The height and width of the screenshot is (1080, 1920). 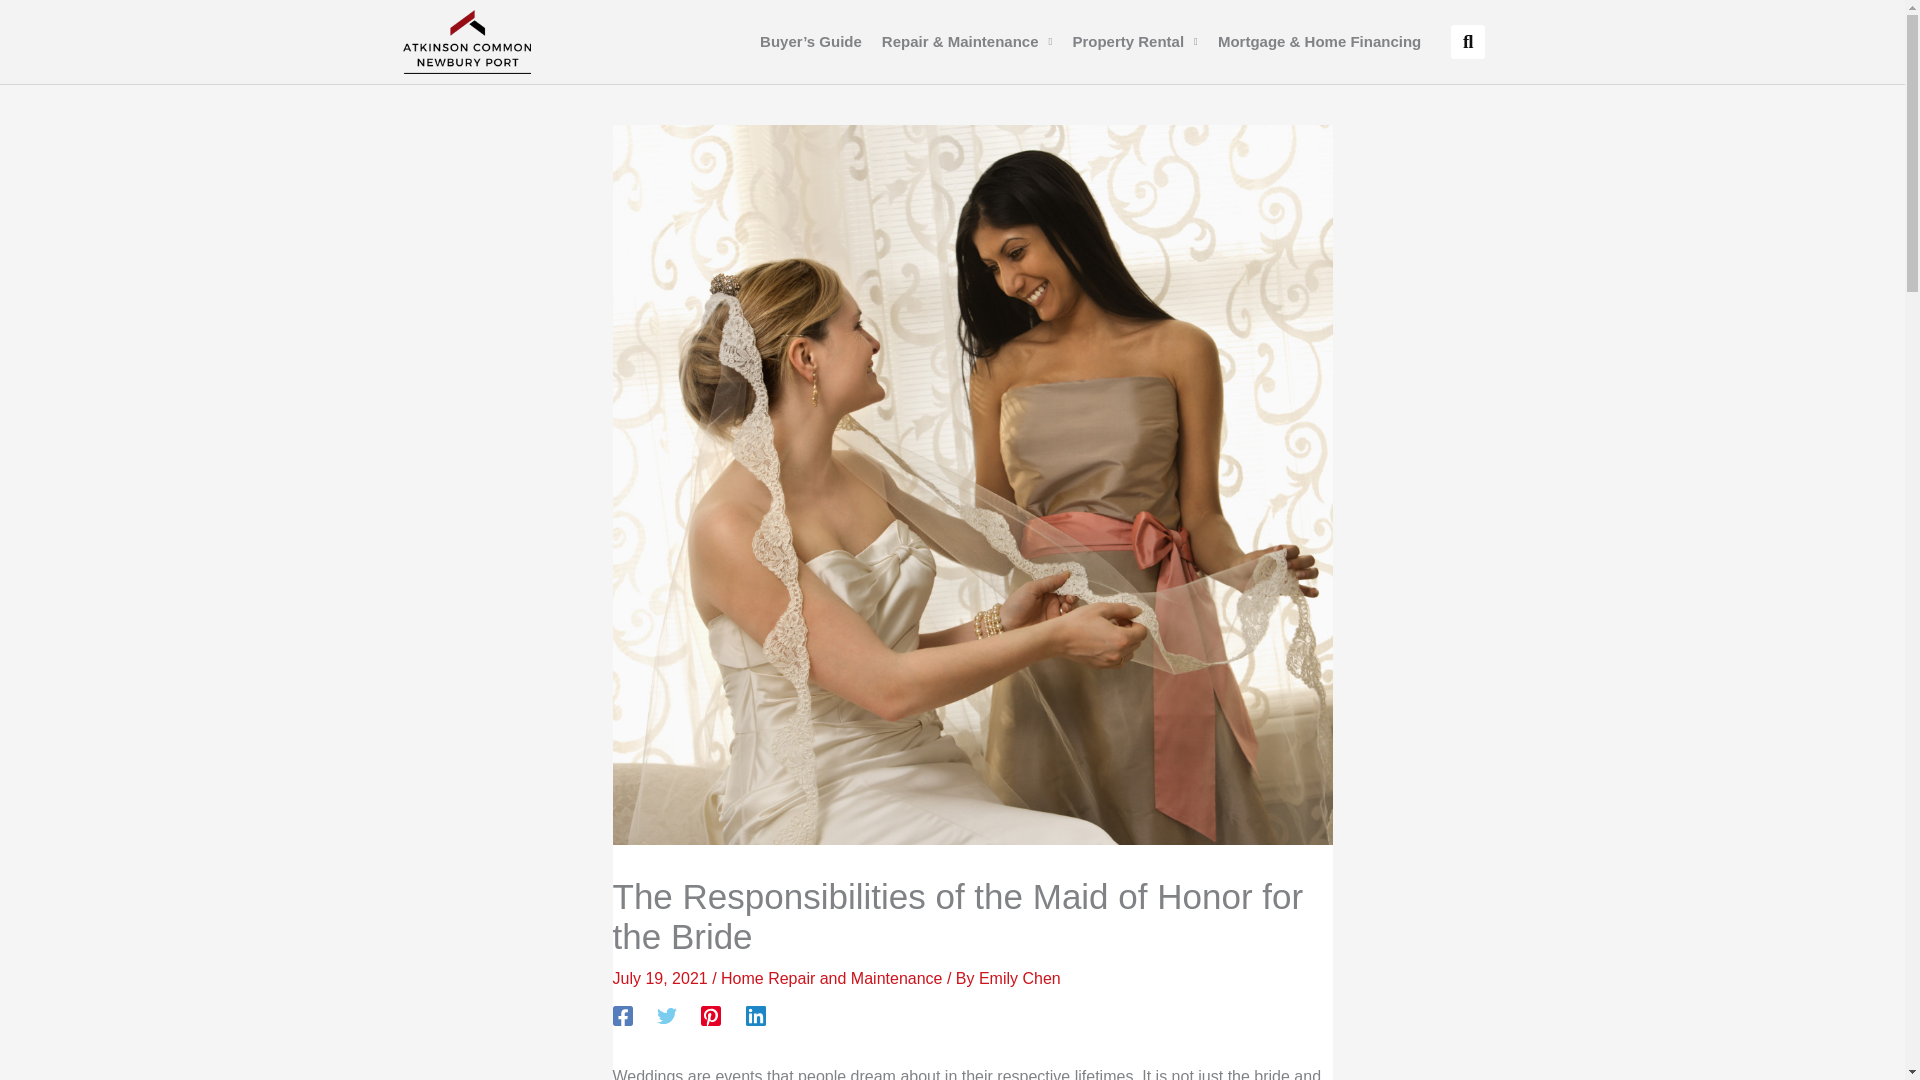 What do you see at coordinates (1020, 978) in the screenshot?
I see `Emily Chen` at bounding box center [1020, 978].